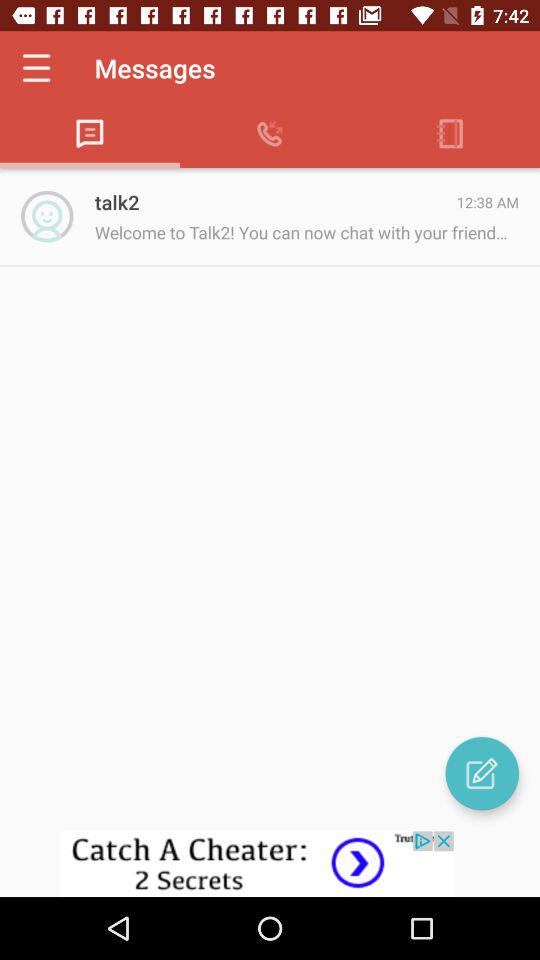 This screenshot has width=540, height=960. I want to click on advertisement, so click(270, 864).